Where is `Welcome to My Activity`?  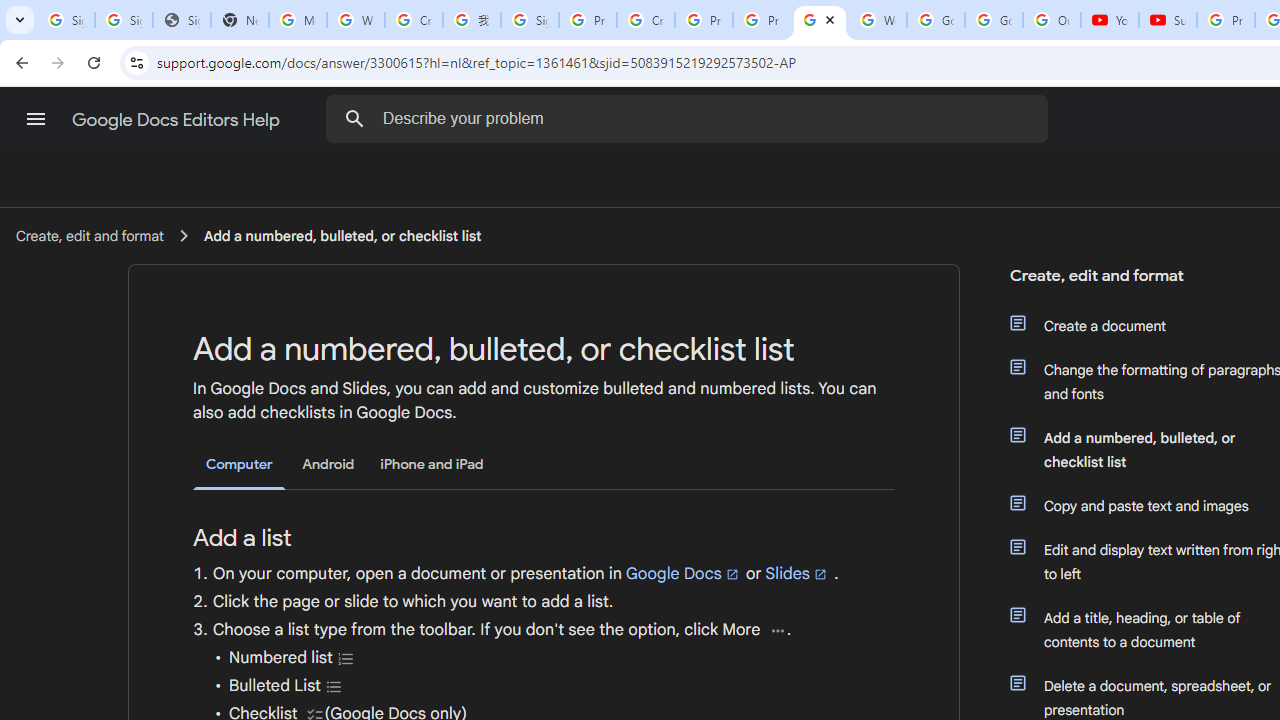 Welcome to My Activity is located at coordinates (878, 20).